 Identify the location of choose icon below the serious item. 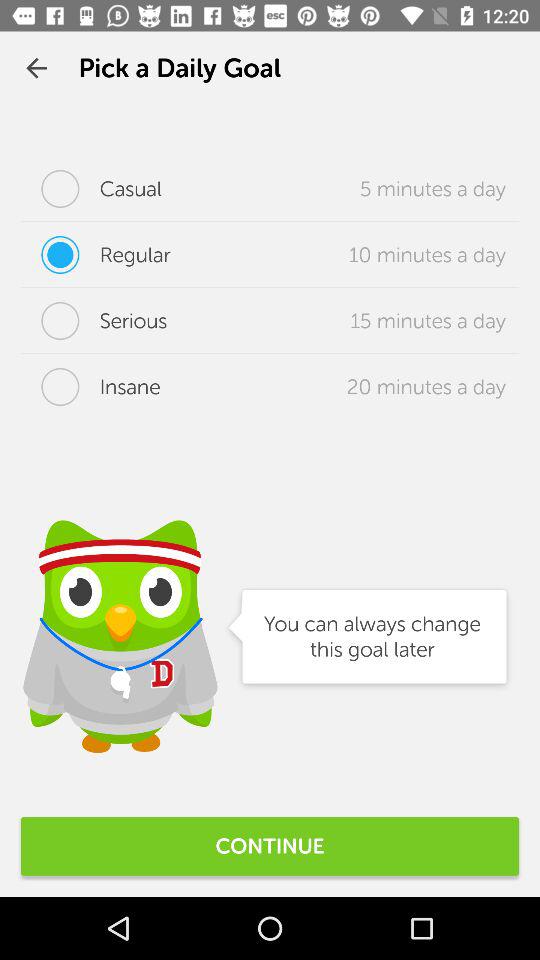
(90, 387).